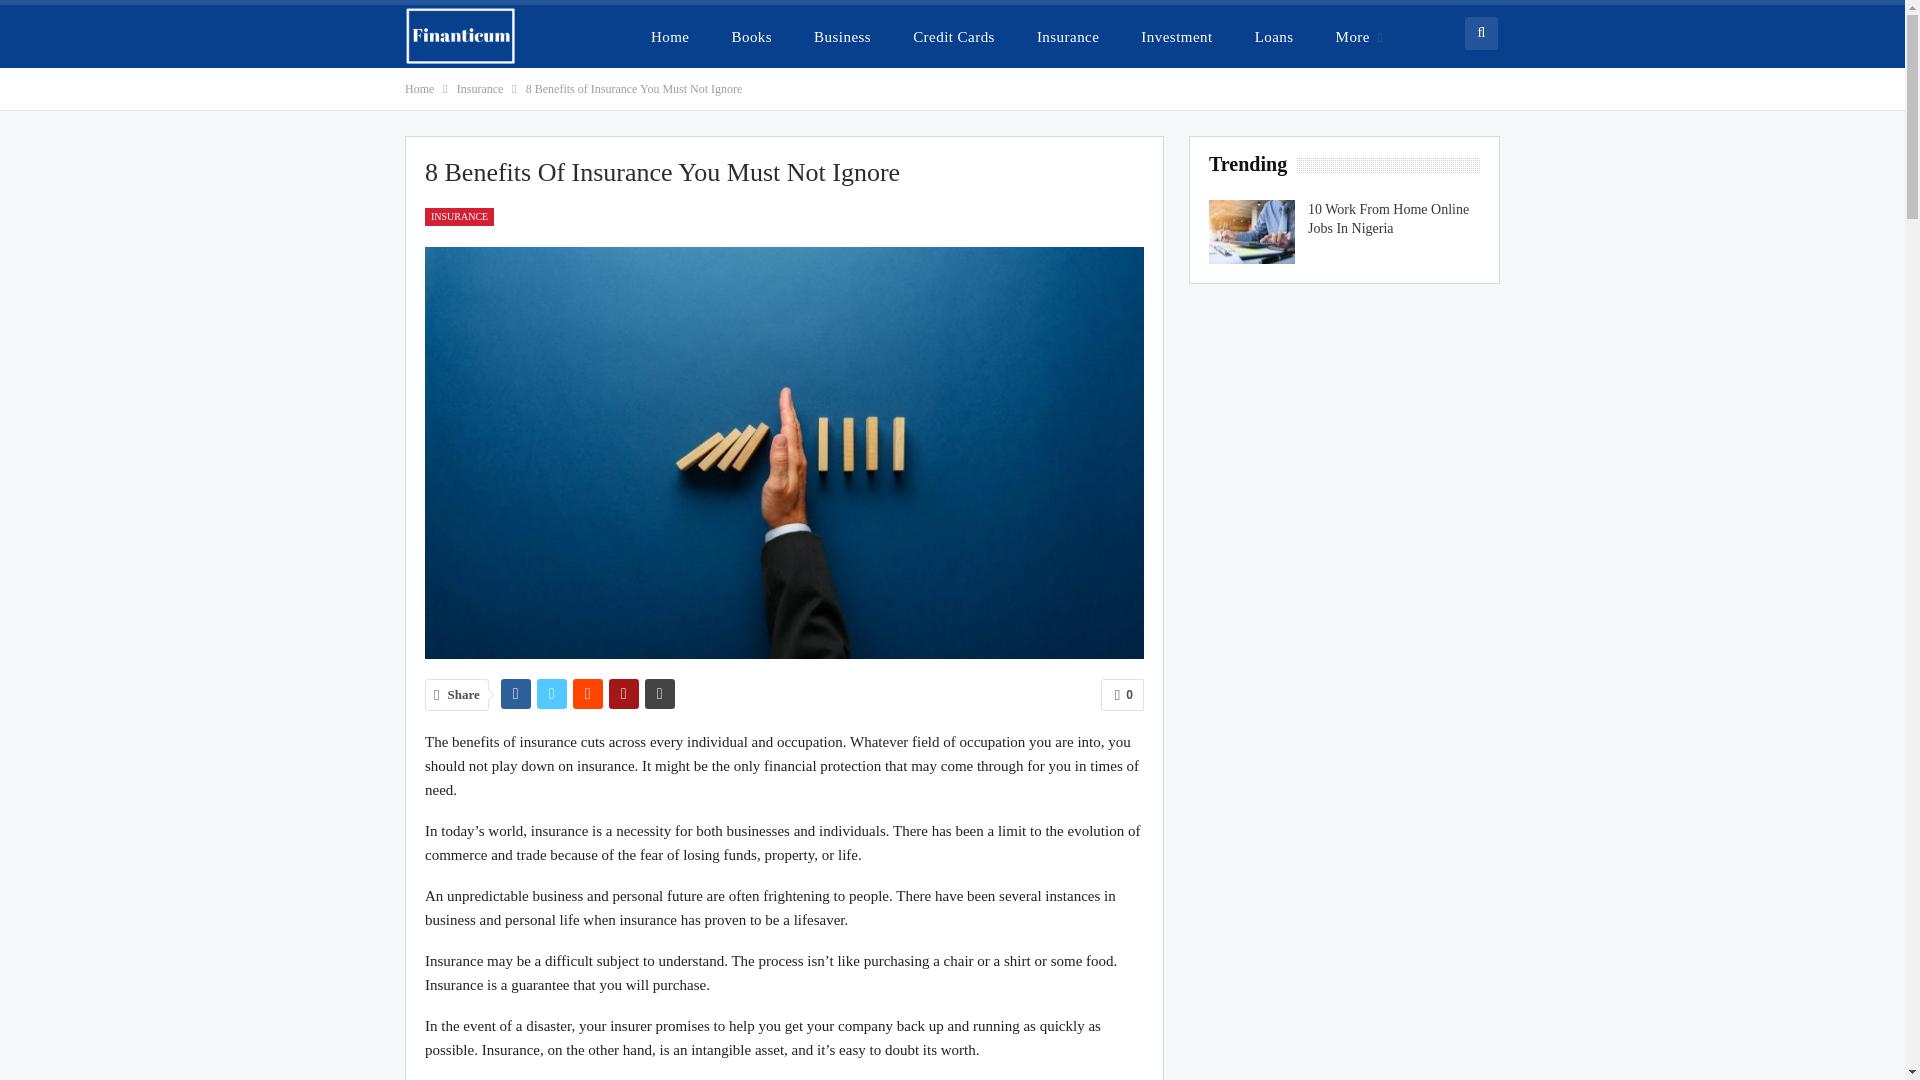  What do you see at coordinates (458, 216) in the screenshot?
I see `INSURANCE` at bounding box center [458, 216].